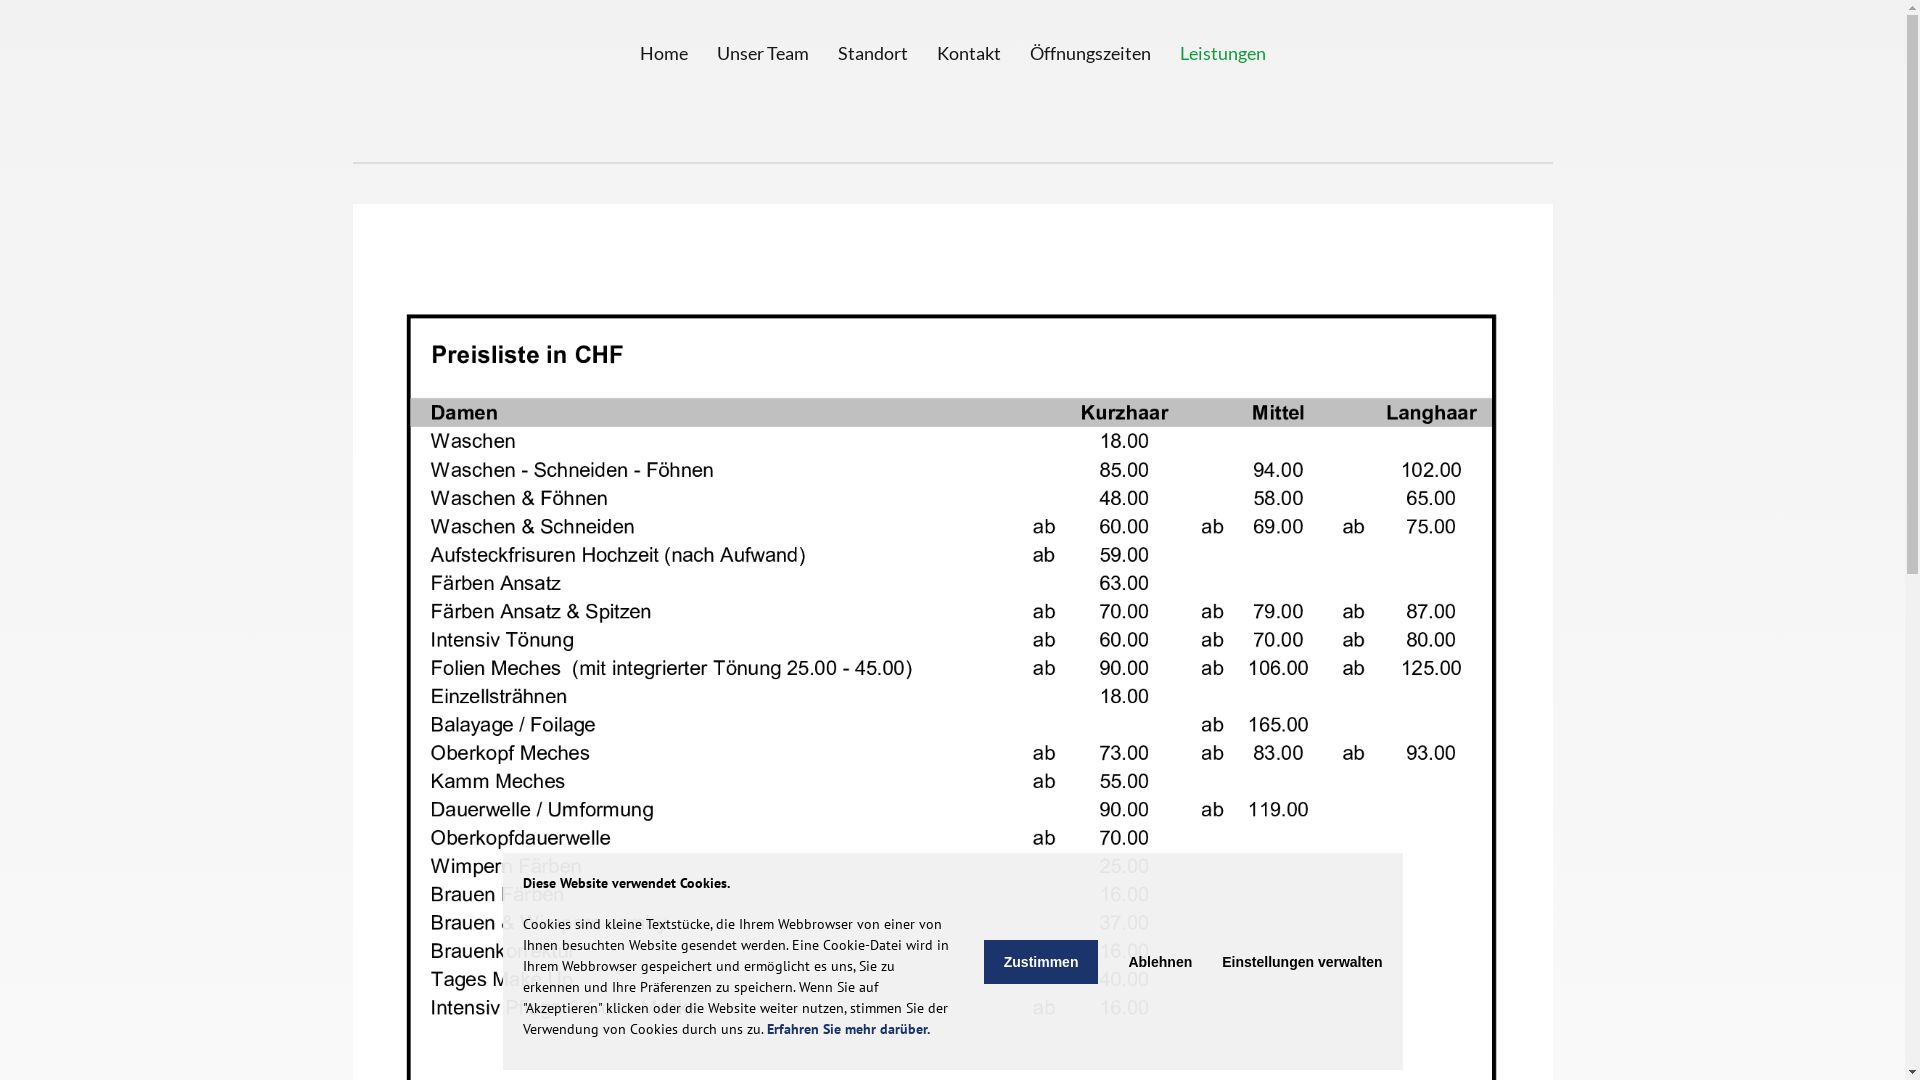 The height and width of the screenshot is (1080, 1920). Describe the element at coordinates (968, 53) in the screenshot. I see `Kontakt` at that location.